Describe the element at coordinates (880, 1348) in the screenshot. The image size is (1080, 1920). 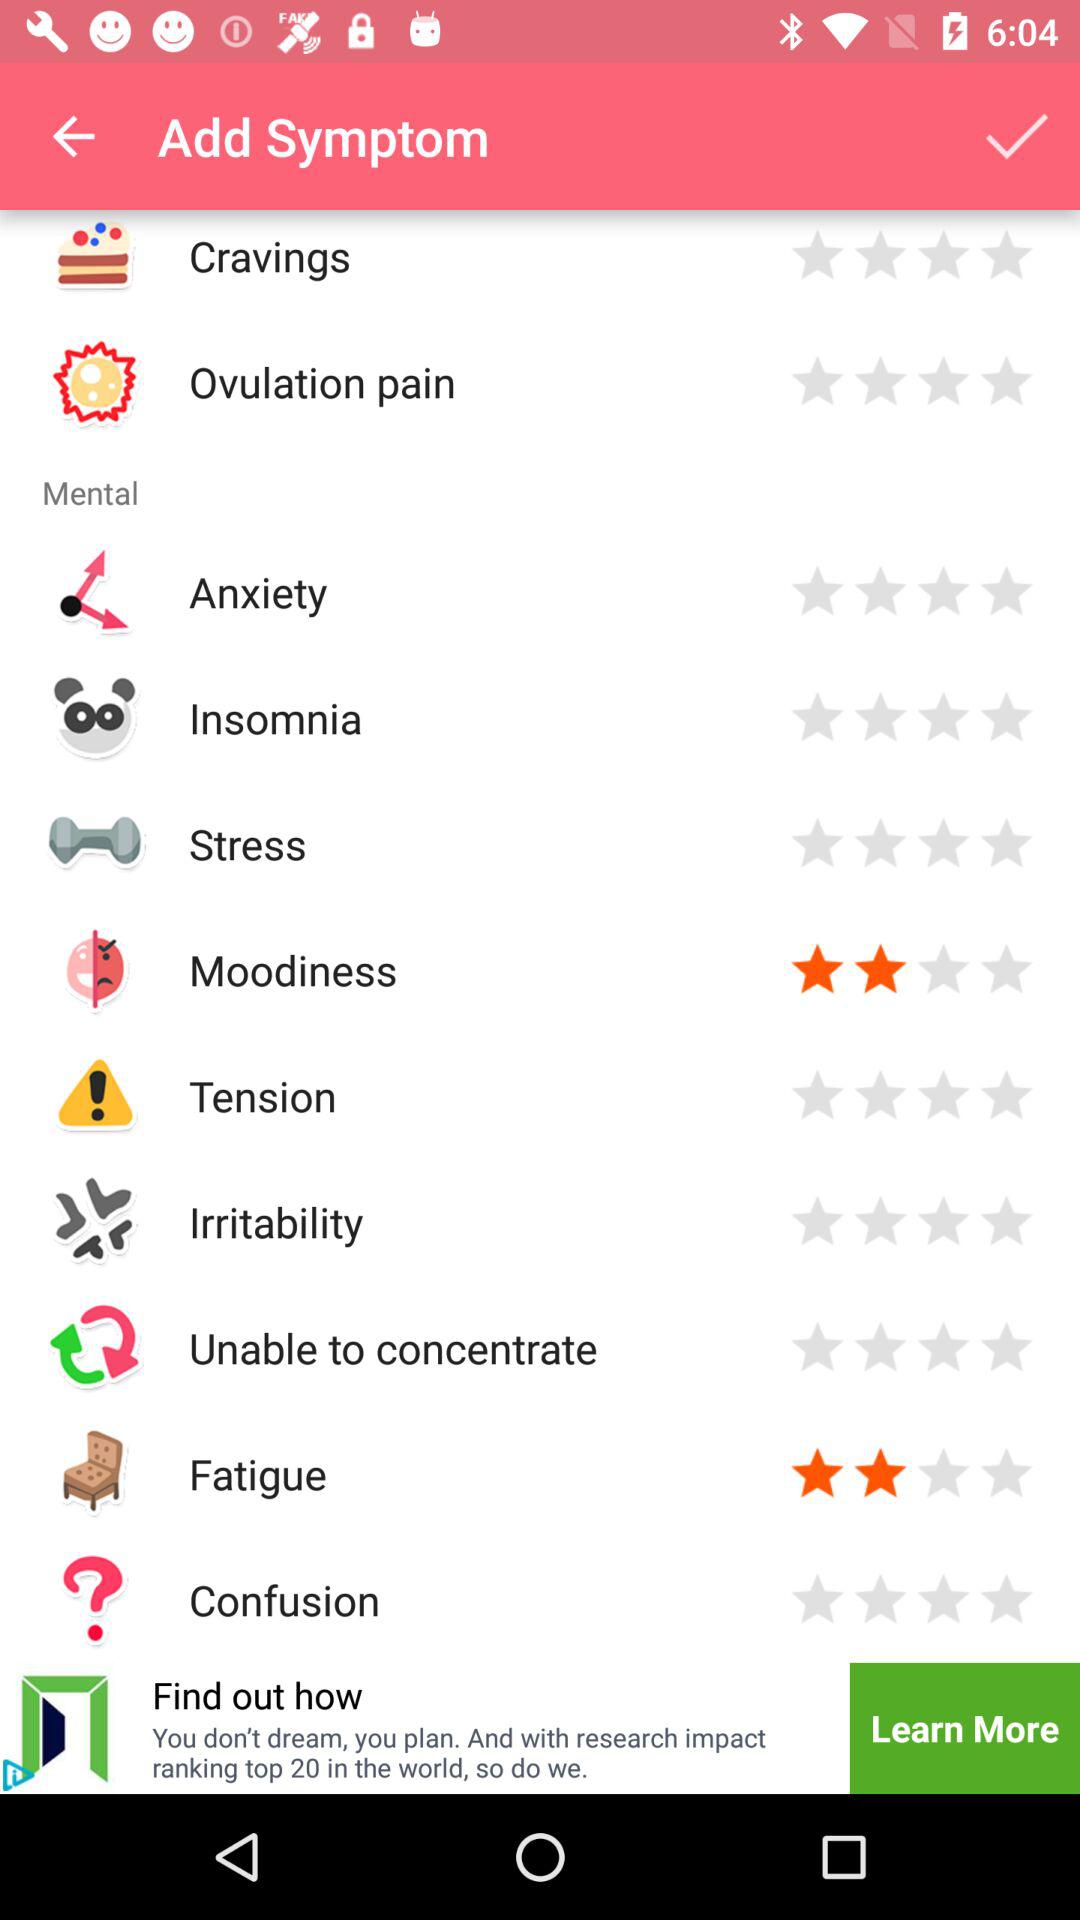
I see `add two stars to unable to concentrate symptom` at that location.